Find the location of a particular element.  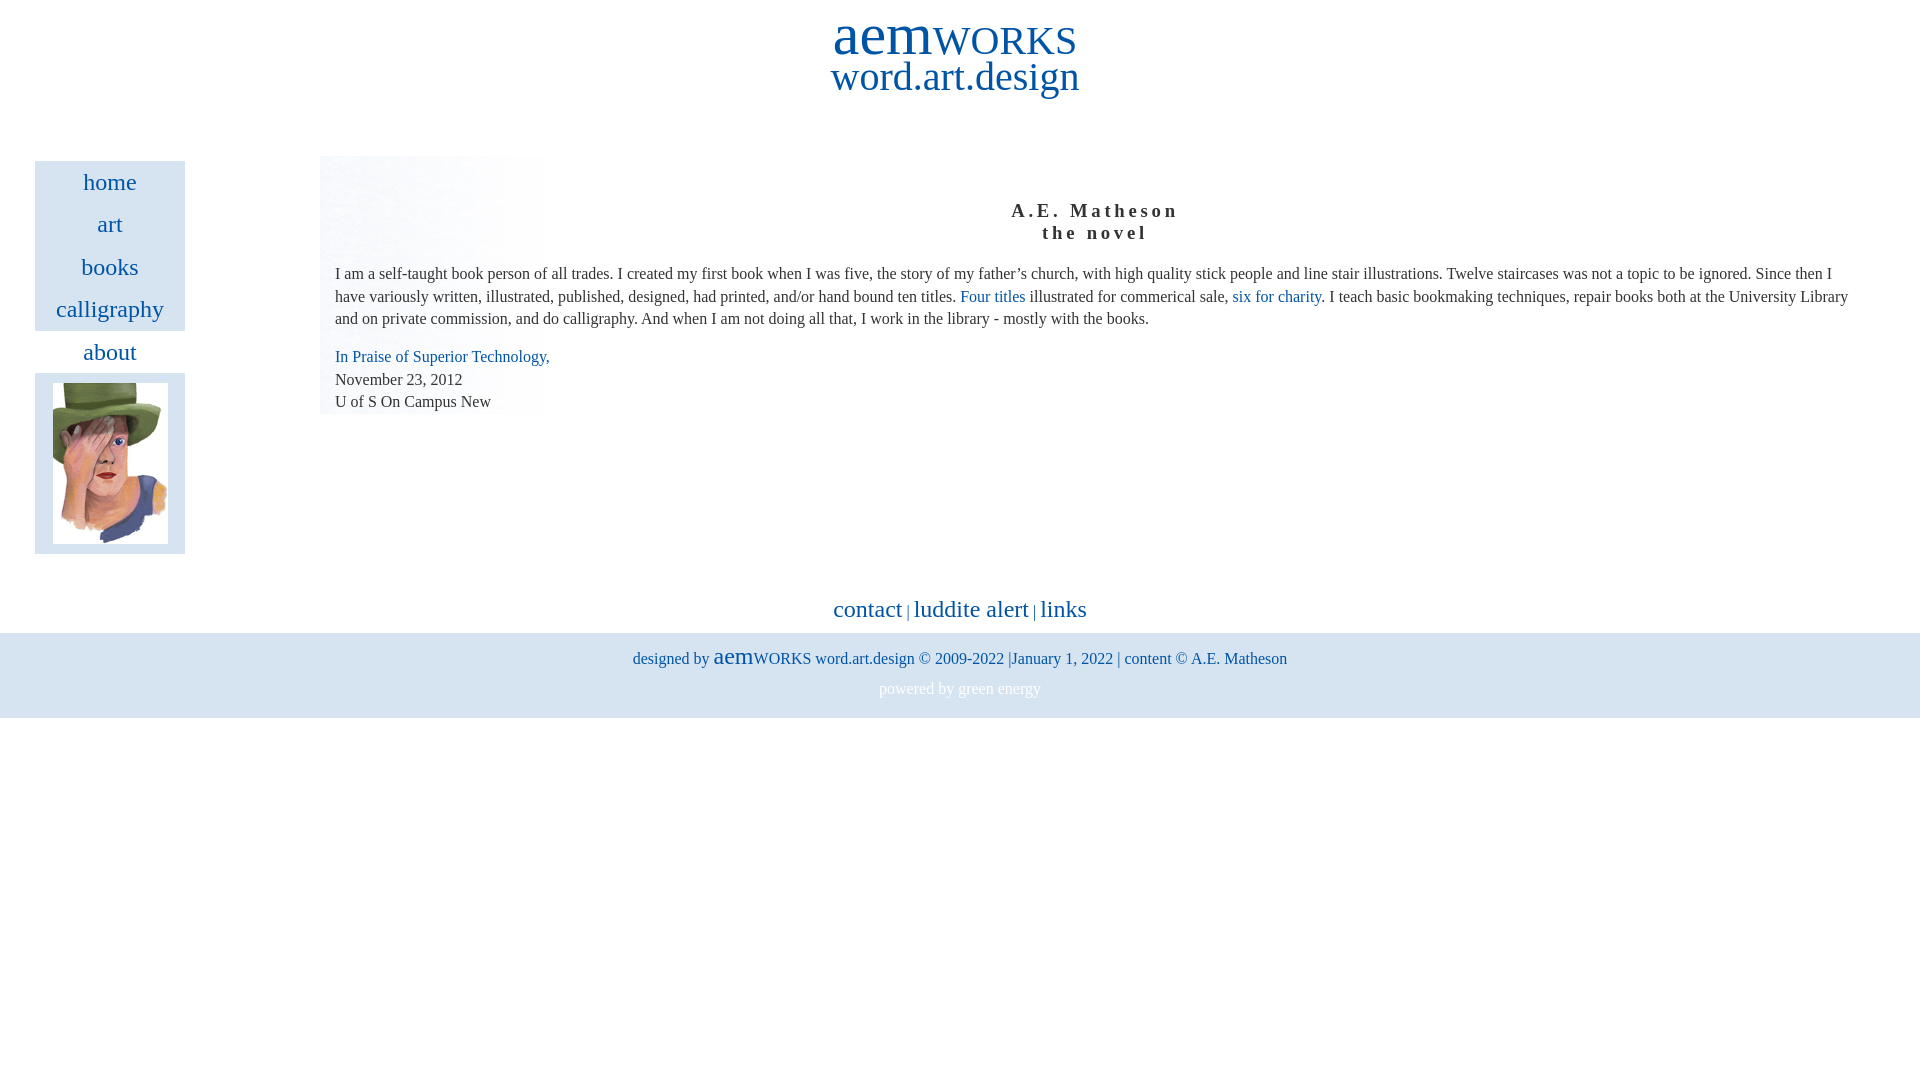

about is located at coordinates (110, 352).